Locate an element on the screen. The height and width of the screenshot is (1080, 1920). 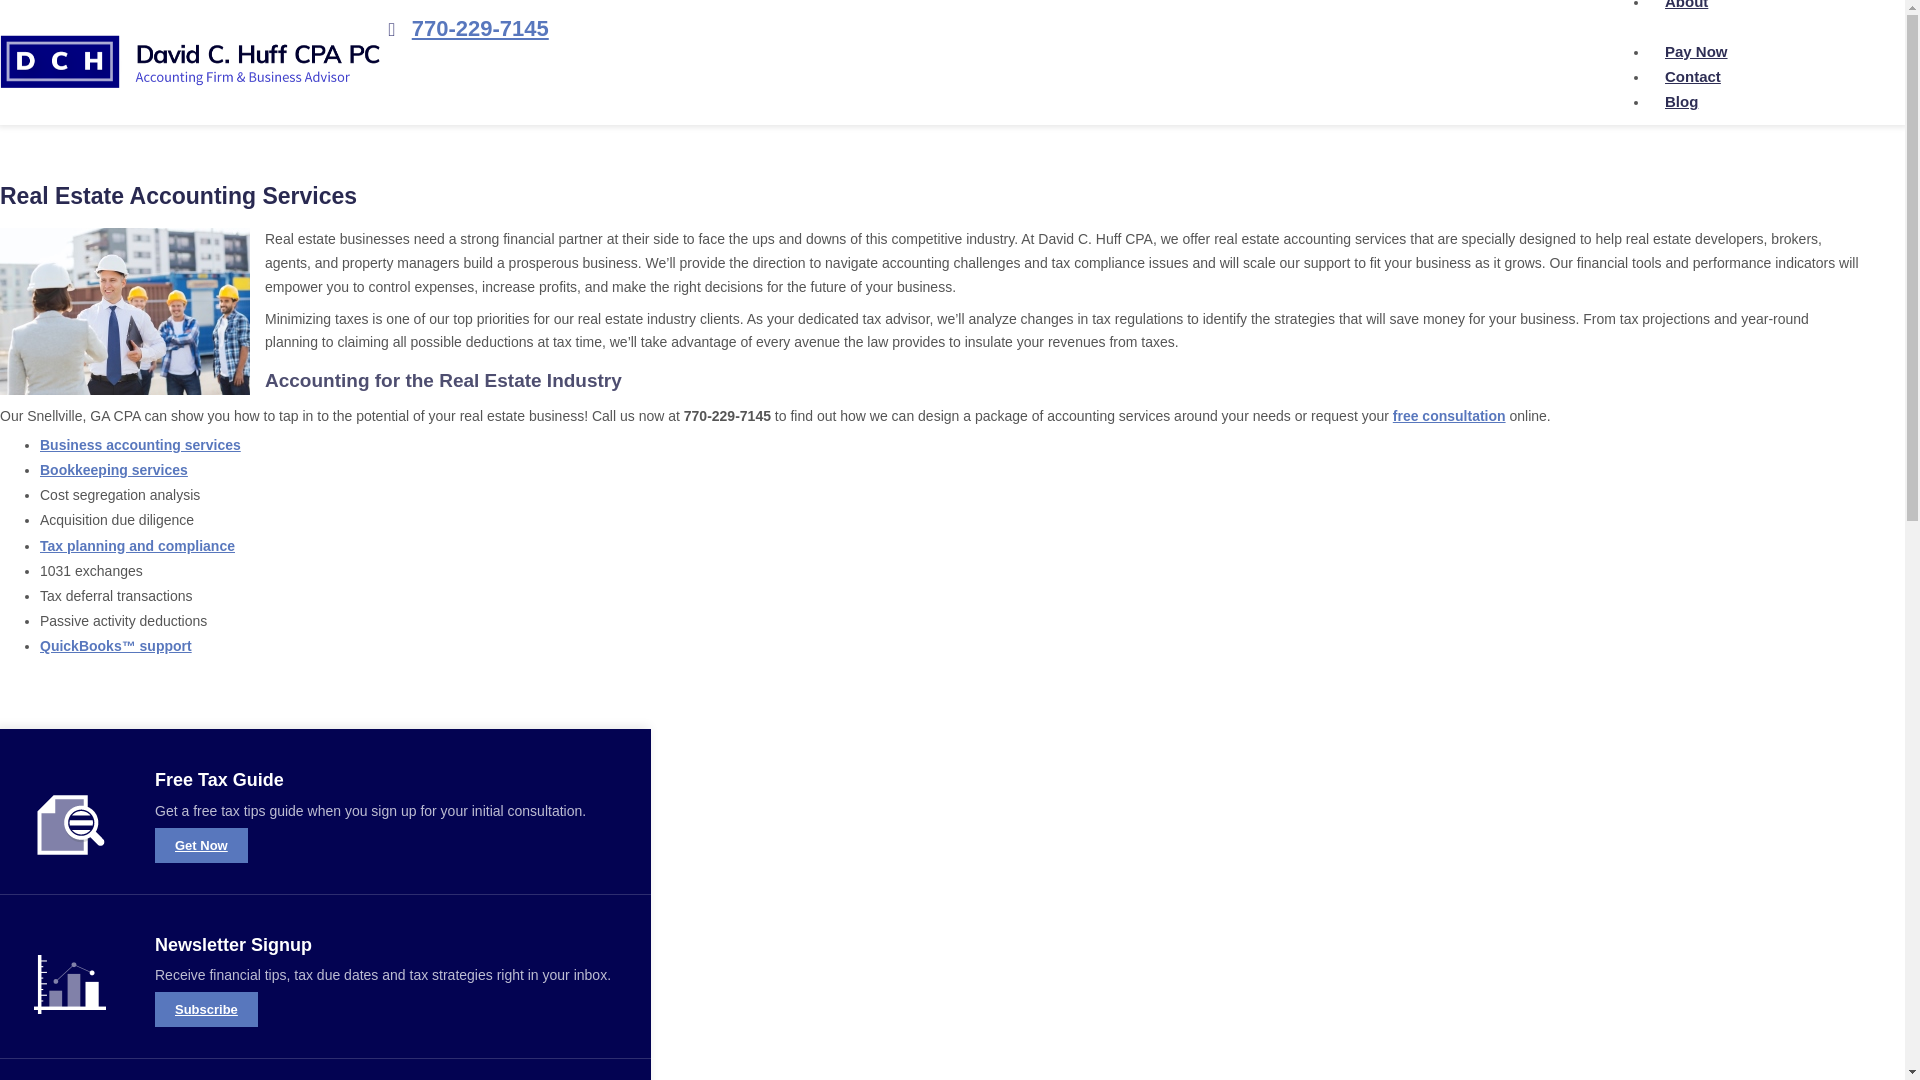
Pay Now is located at coordinates (1696, 52).